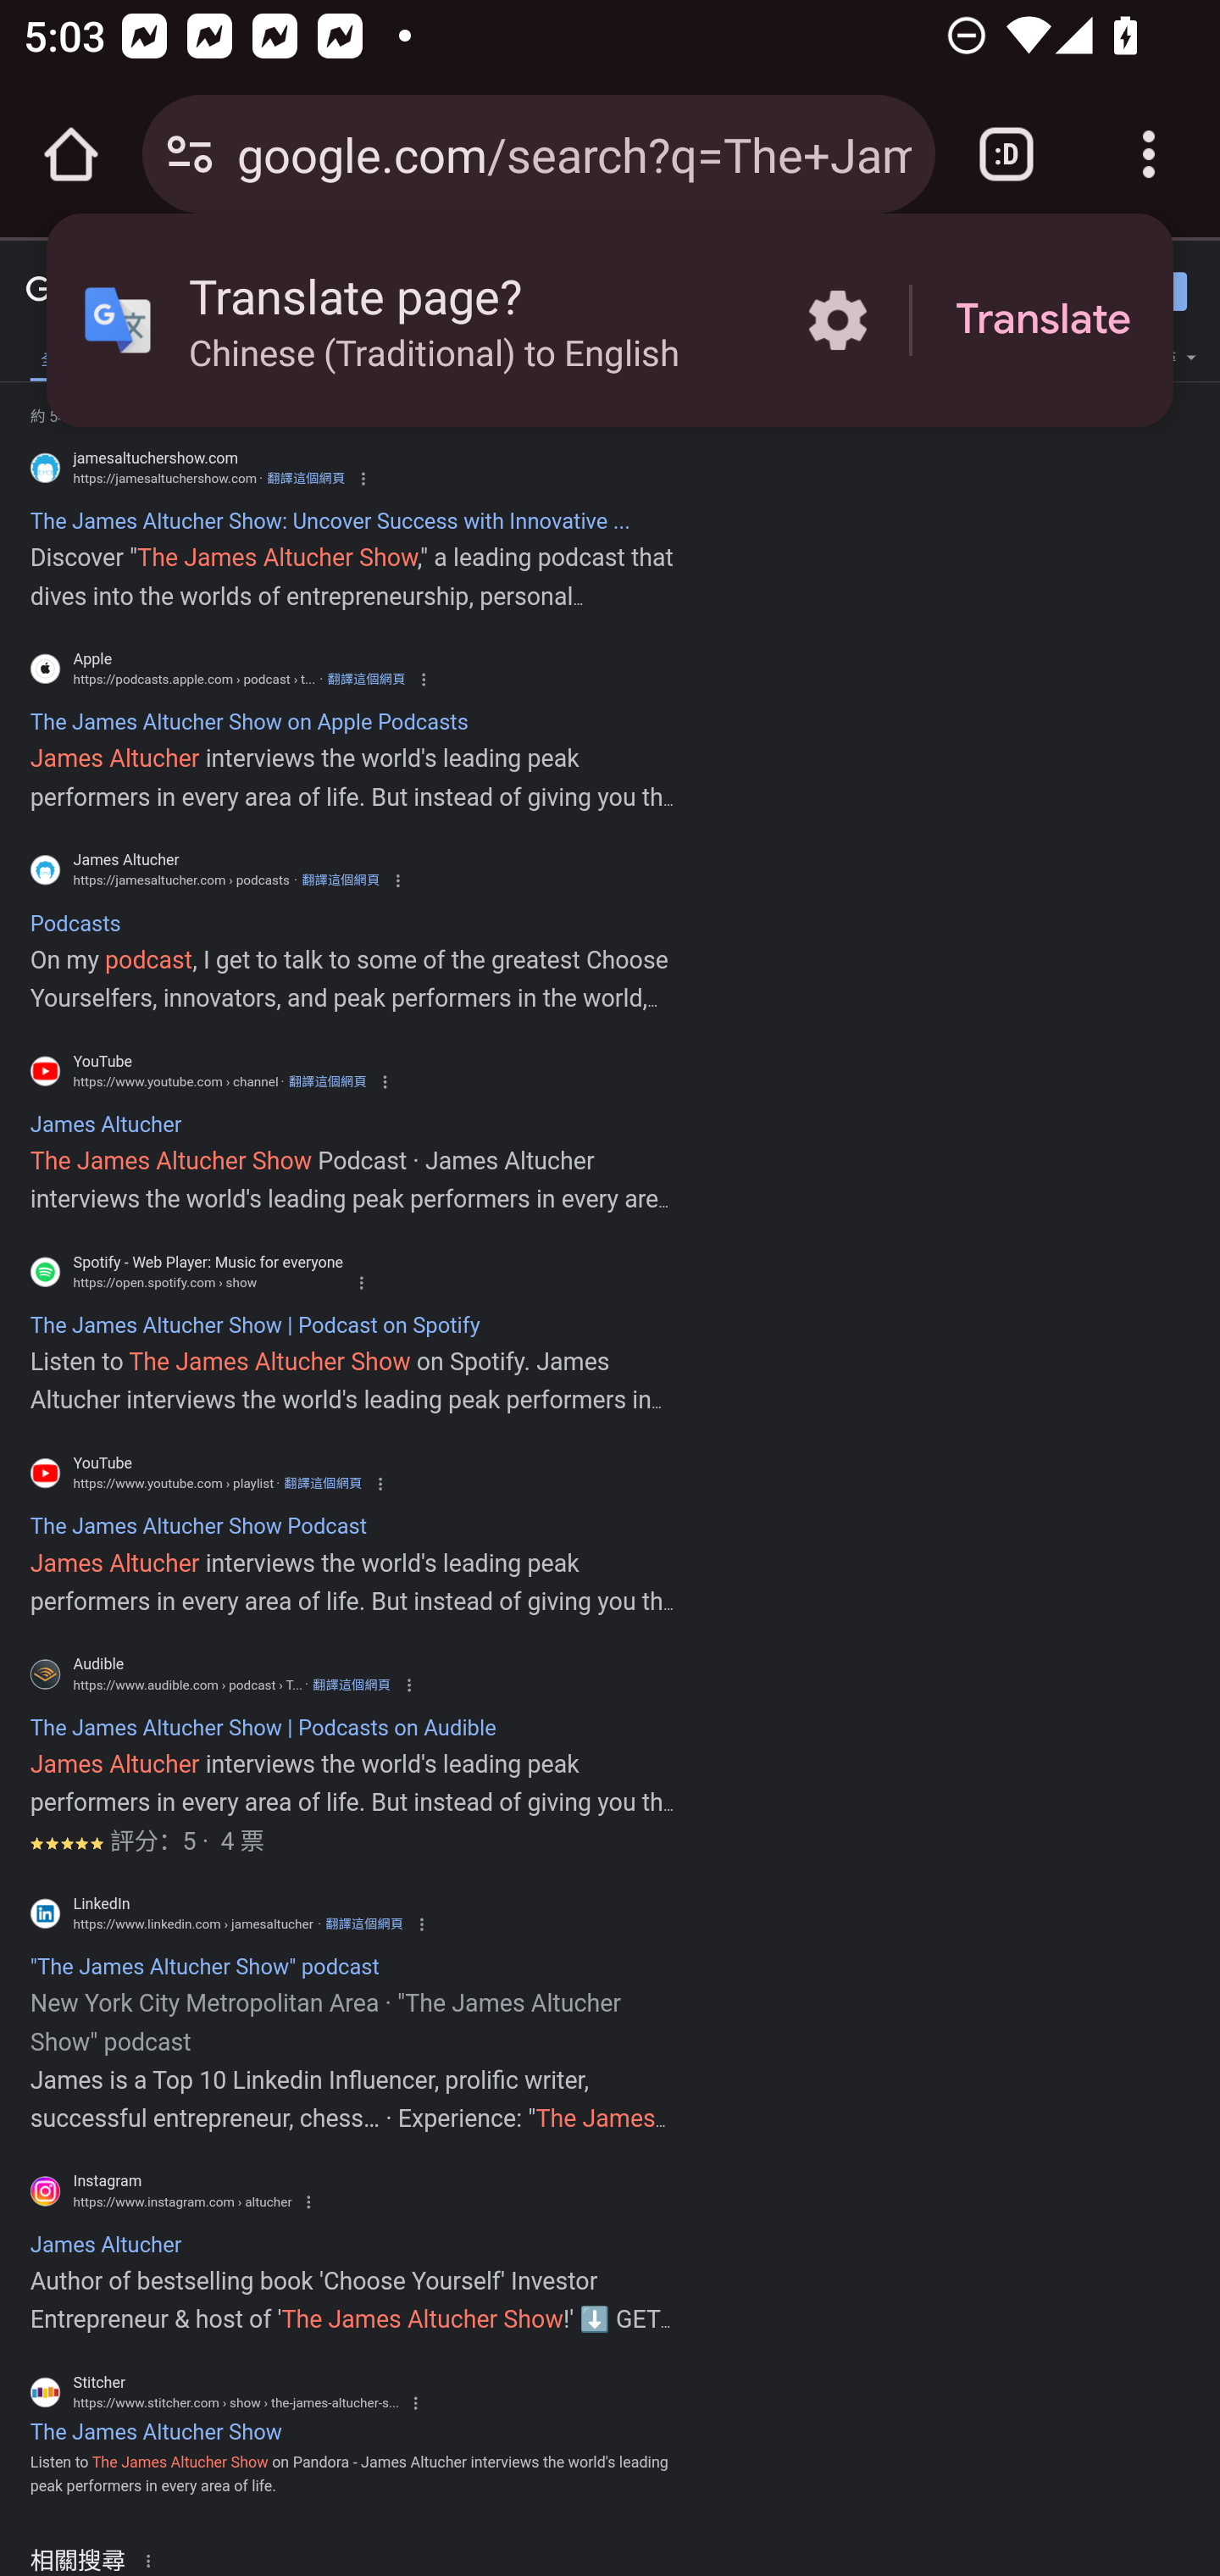 Image resolution: width=1220 pixels, height=2576 pixels. Describe the element at coordinates (1006, 154) in the screenshot. I see `Switch or close tabs` at that location.